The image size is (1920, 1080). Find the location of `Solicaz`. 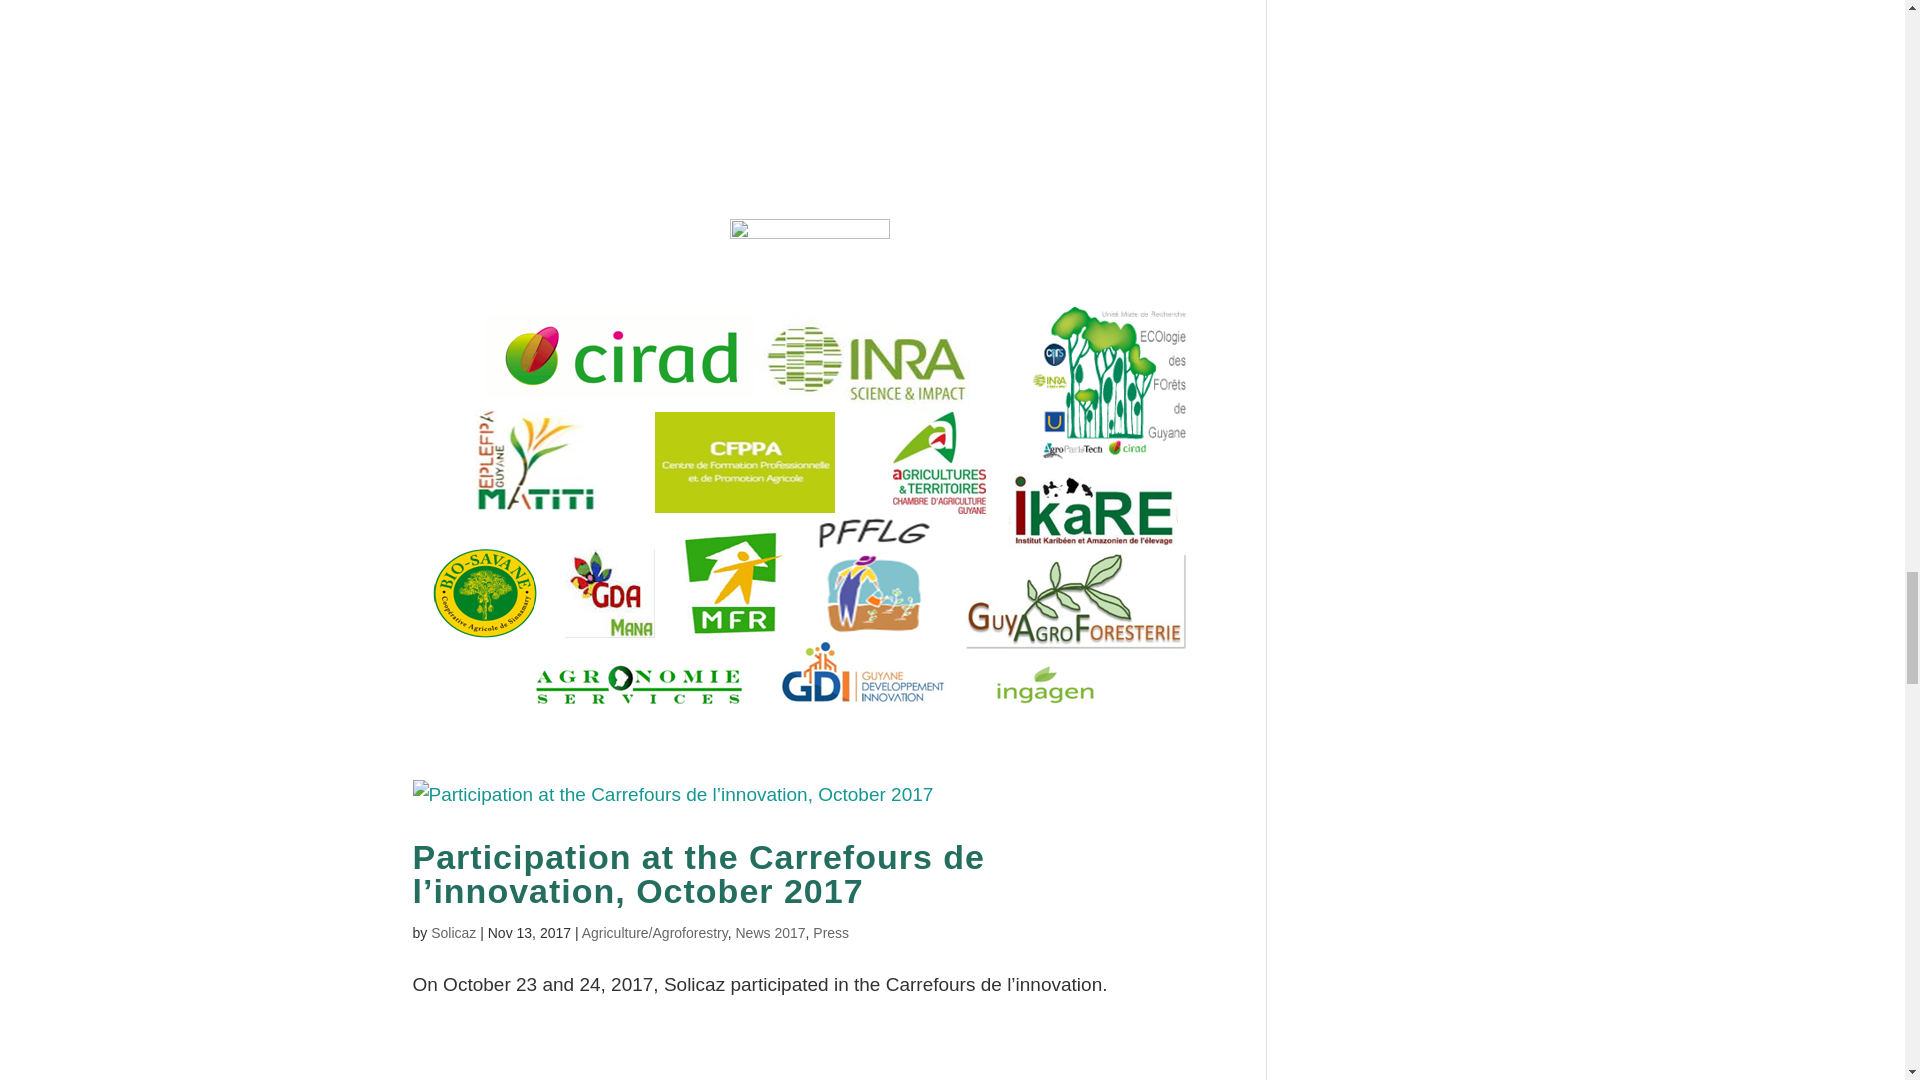

Solicaz is located at coordinates (453, 932).